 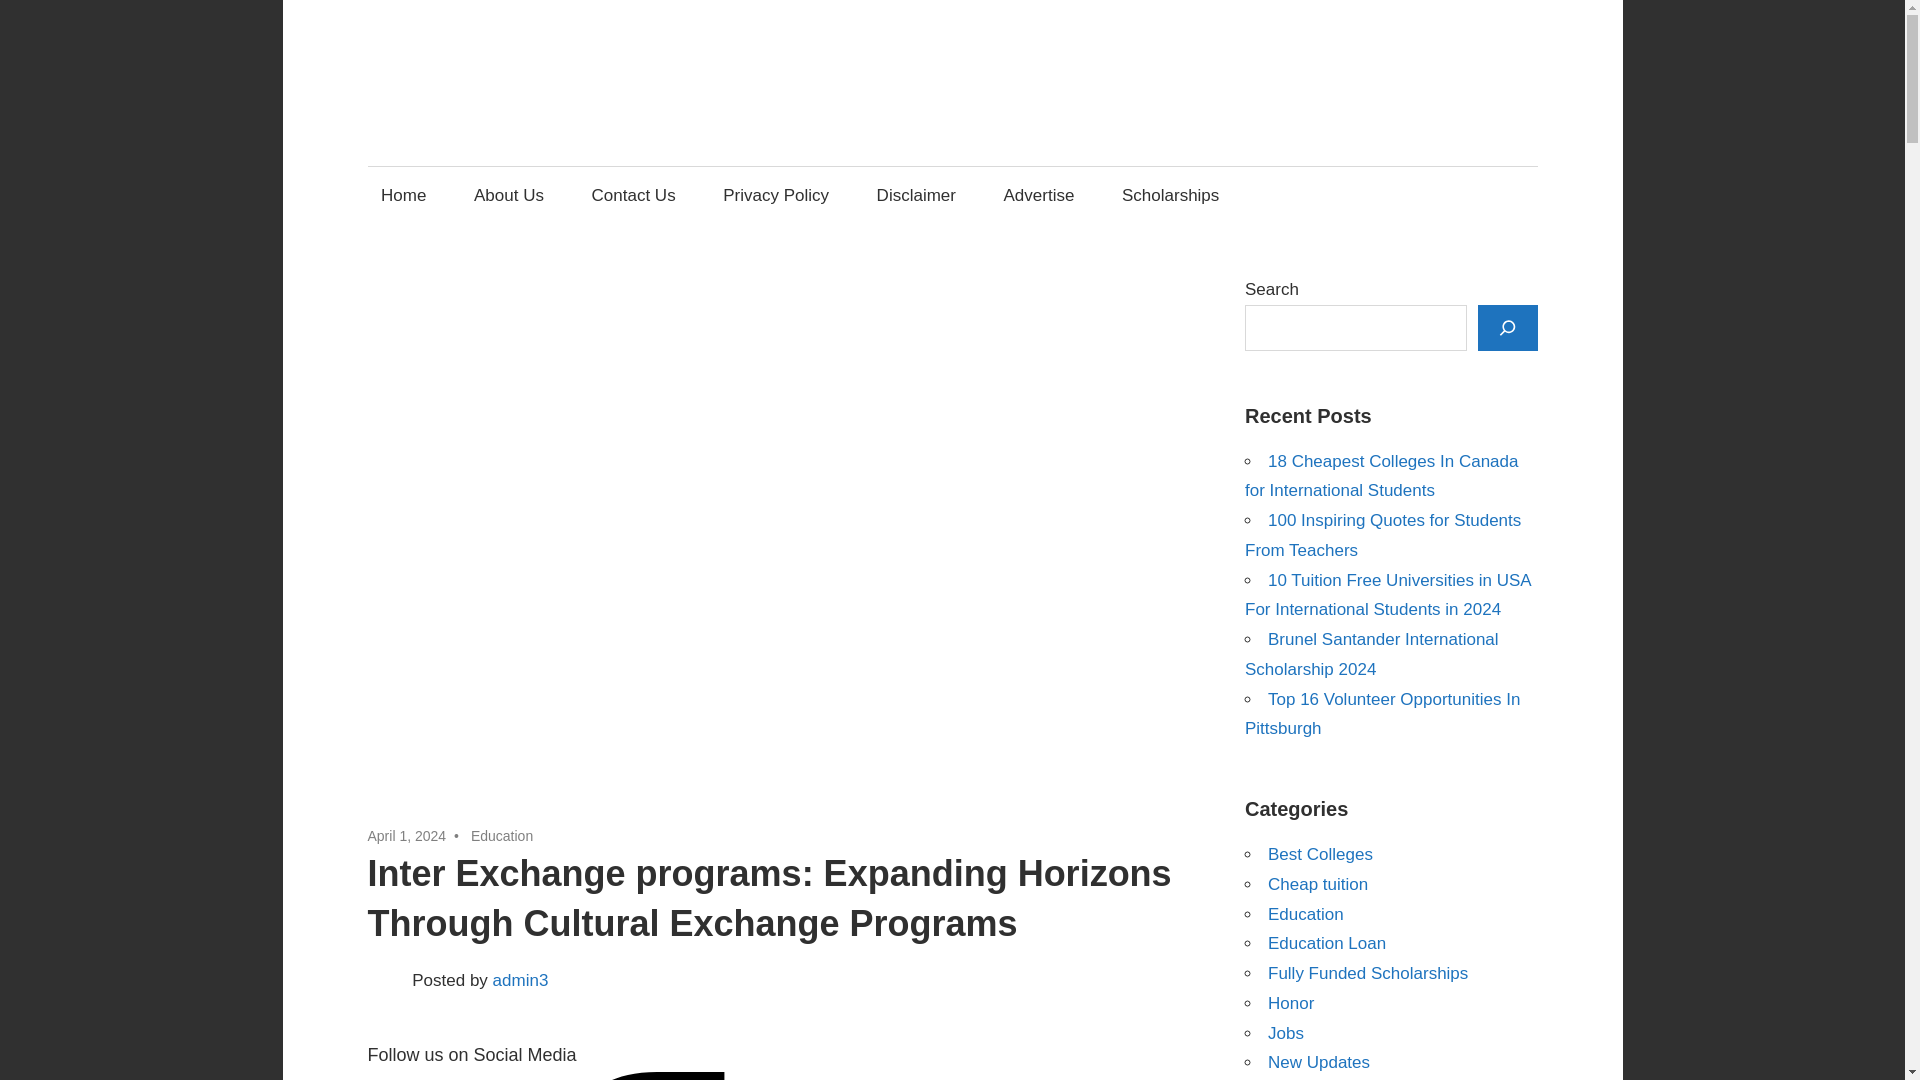 I want to click on About Us, so click(x=508, y=195).